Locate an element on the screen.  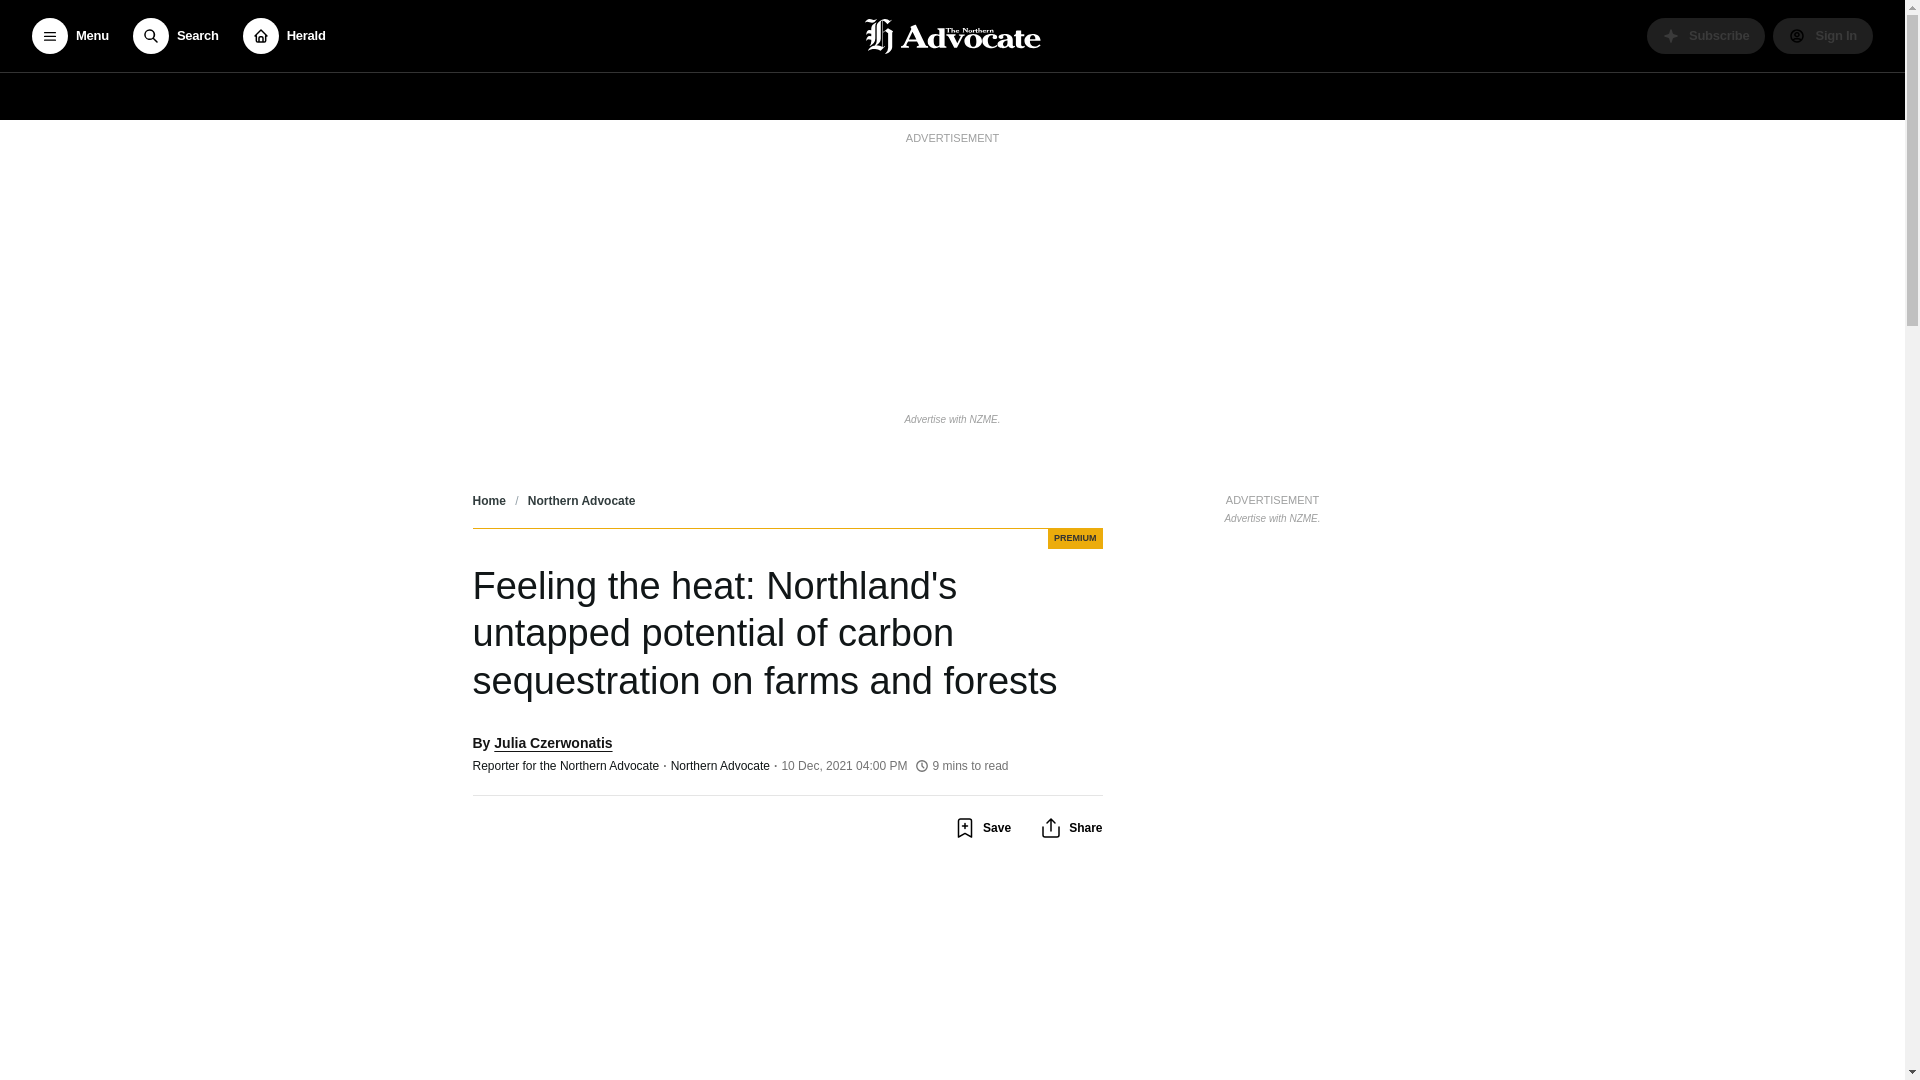
Search is located at coordinates (175, 36).